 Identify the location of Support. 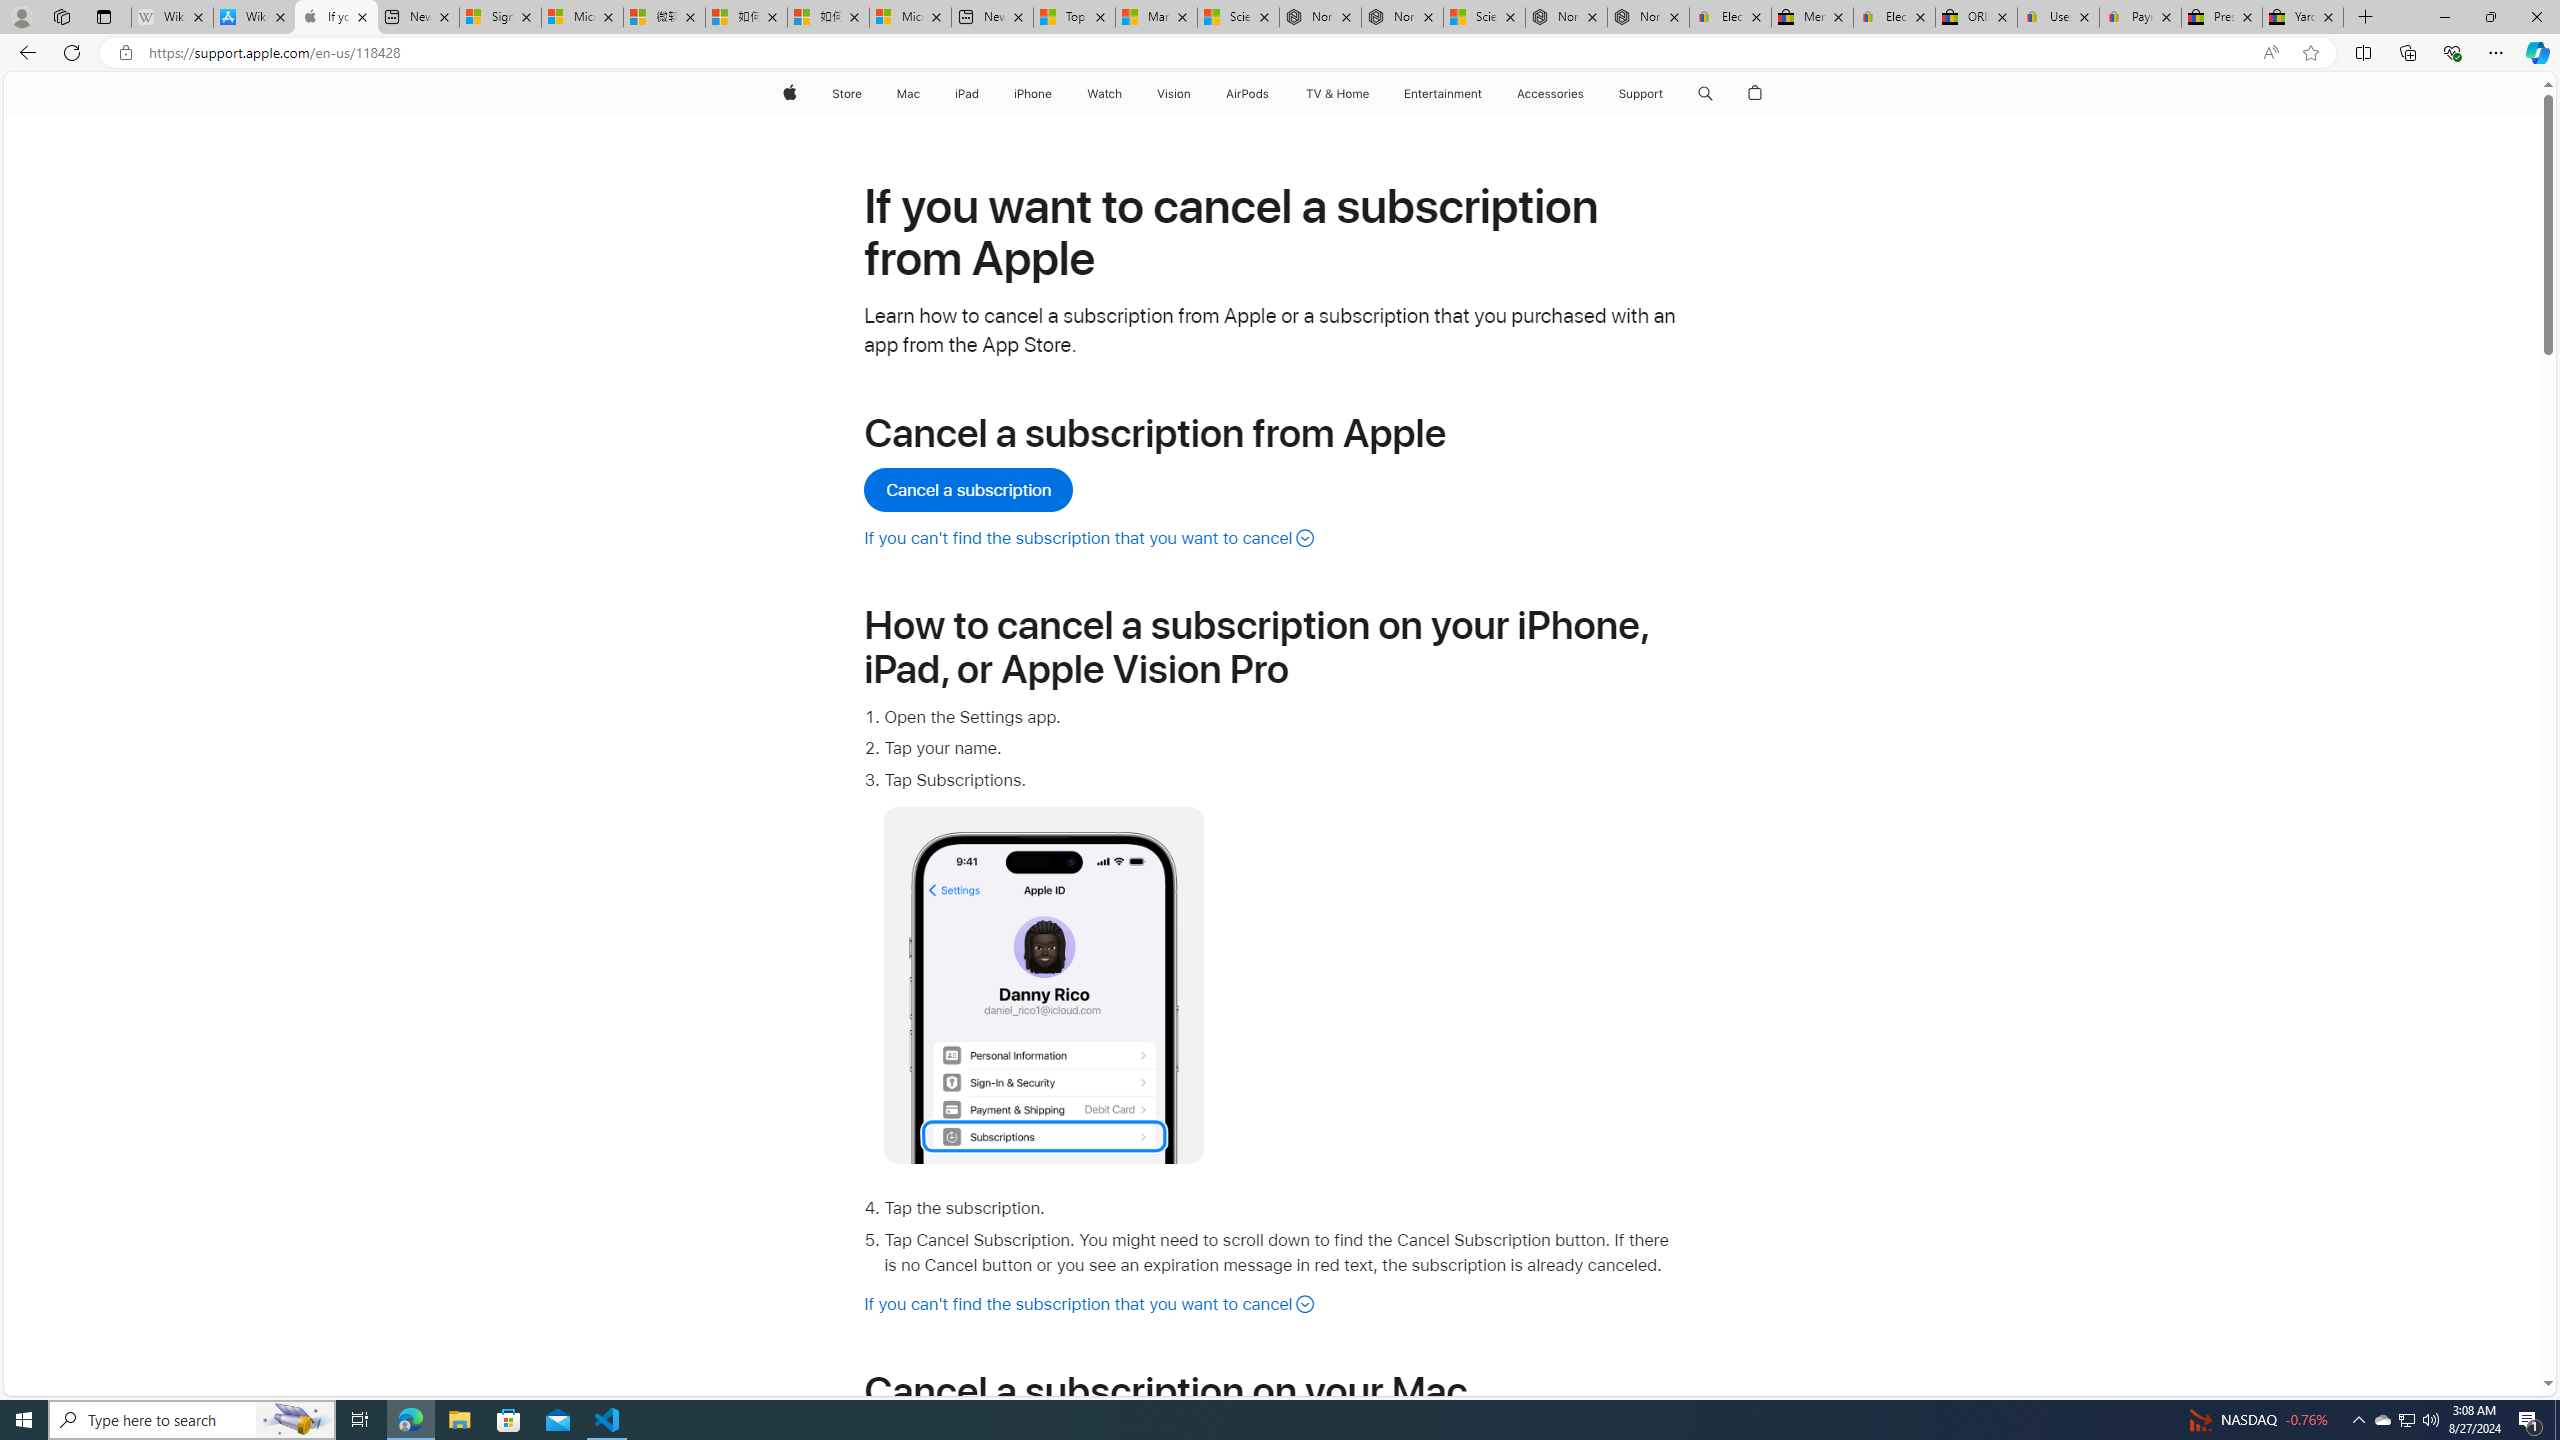
(1640, 94).